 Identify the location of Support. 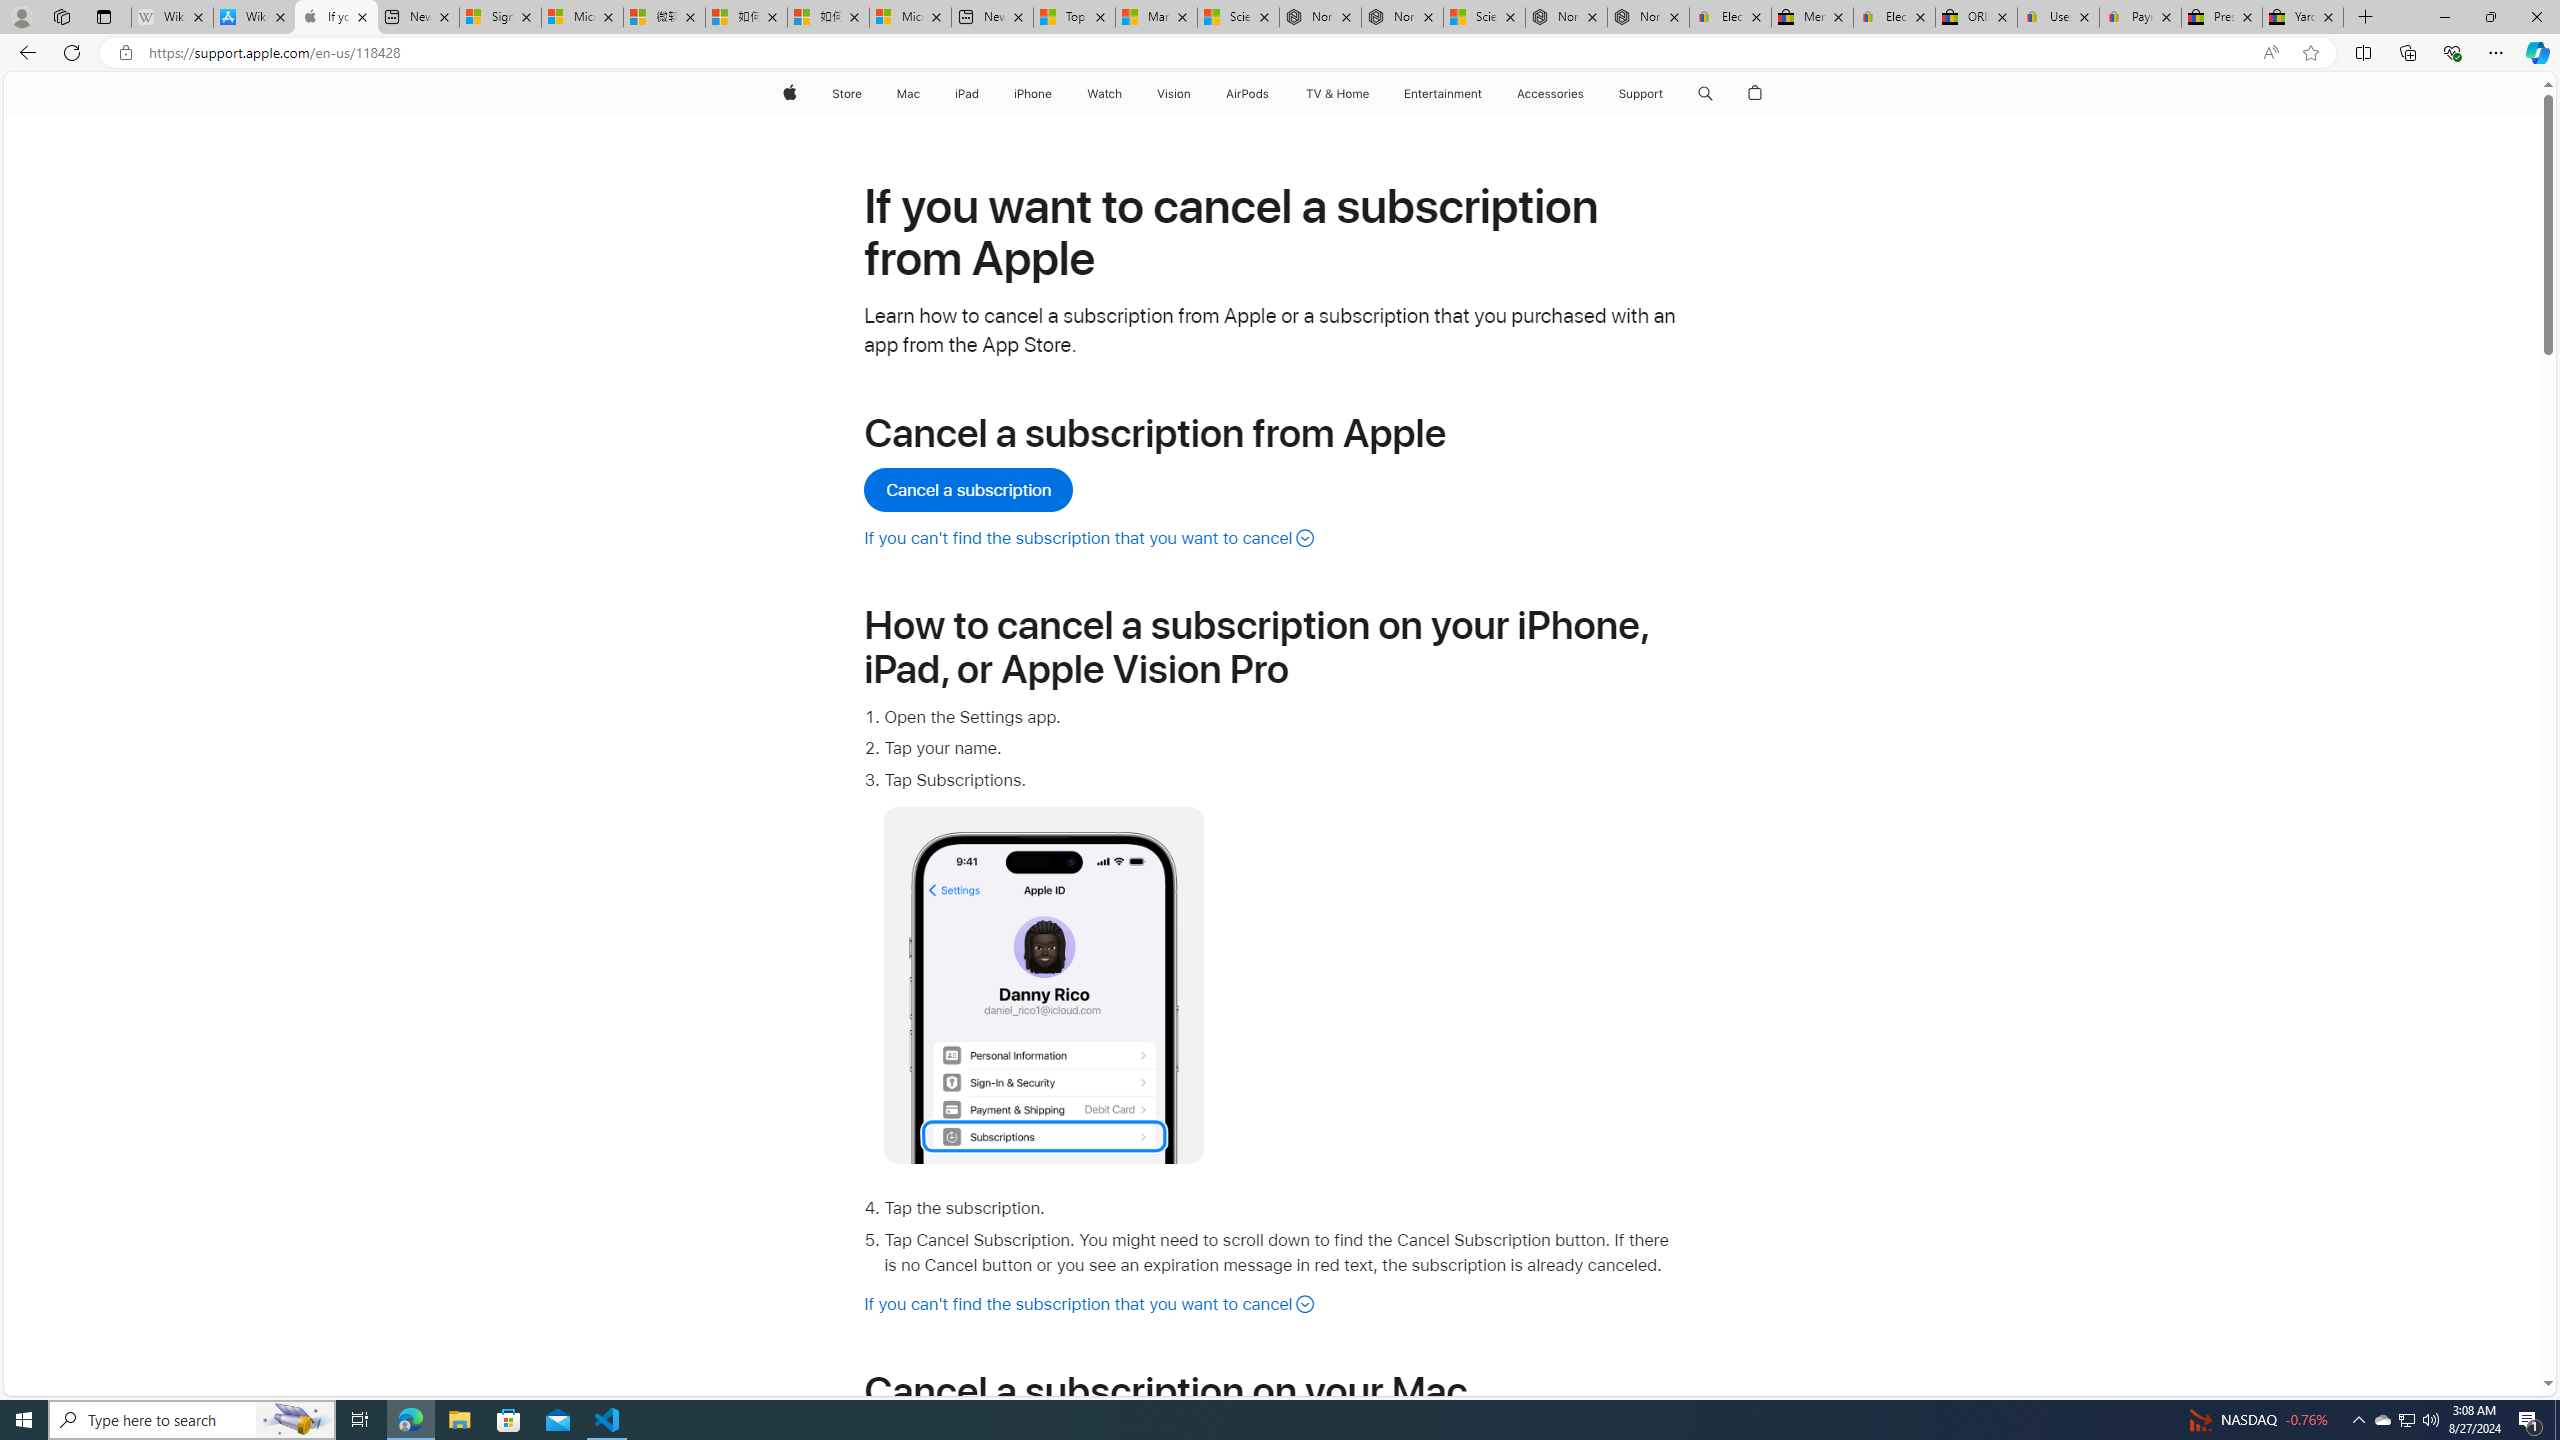
(1640, 94).